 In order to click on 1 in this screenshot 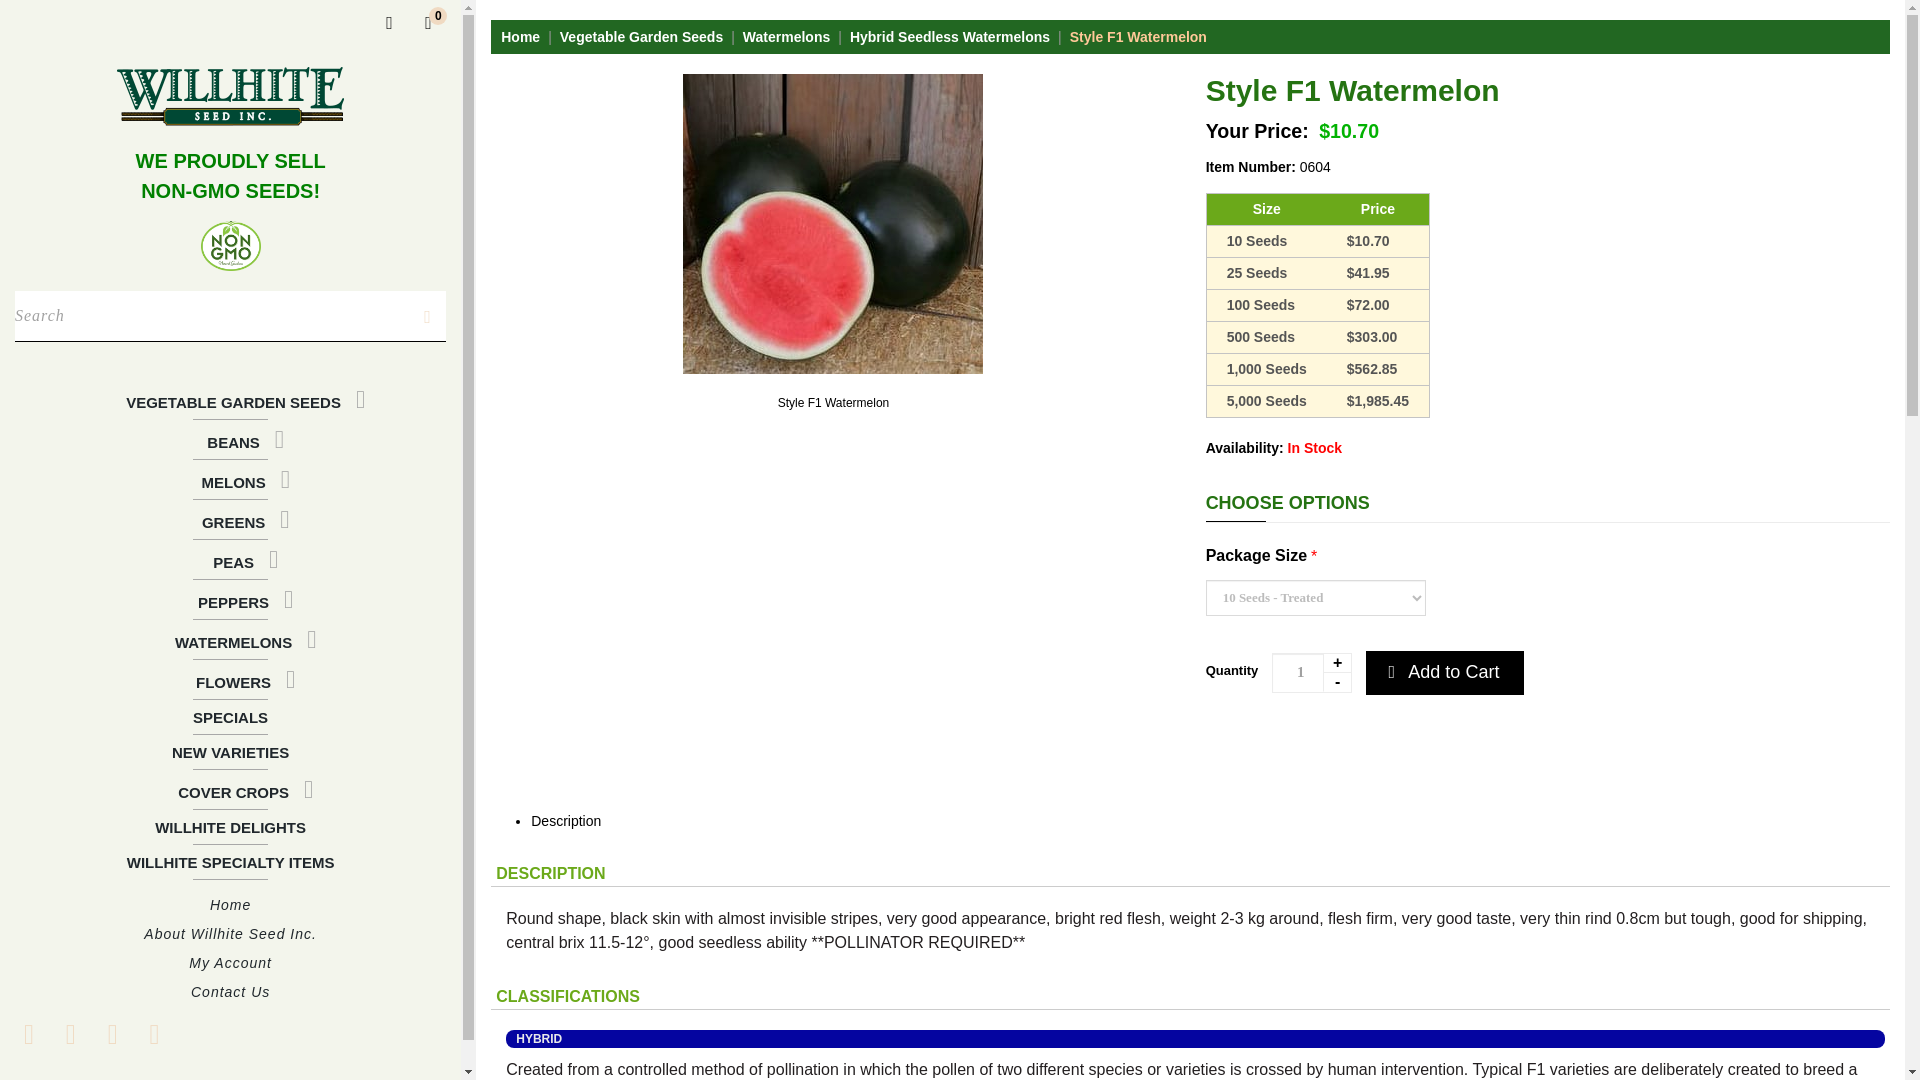, I will do `click(1311, 673)`.